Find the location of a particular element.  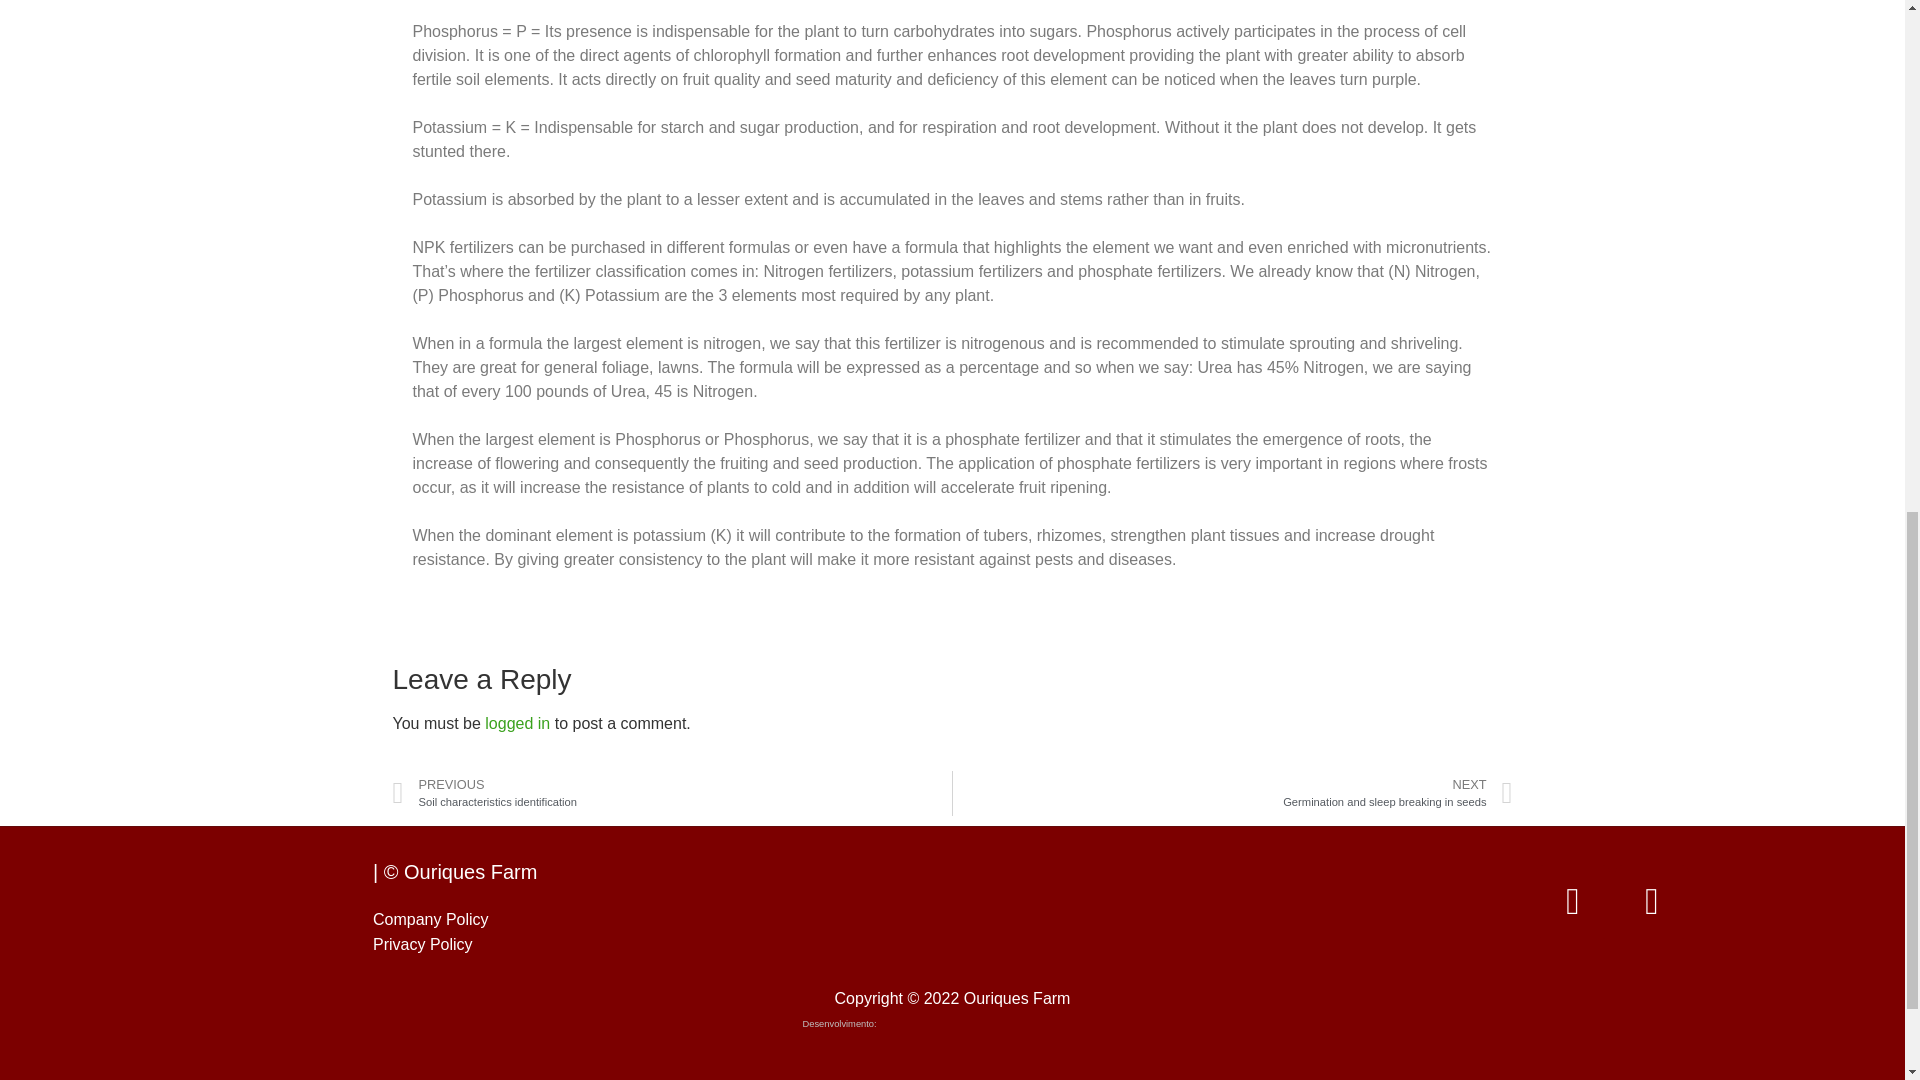

cc-badges-quinta-dos-ouriques is located at coordinates (1224, 902).